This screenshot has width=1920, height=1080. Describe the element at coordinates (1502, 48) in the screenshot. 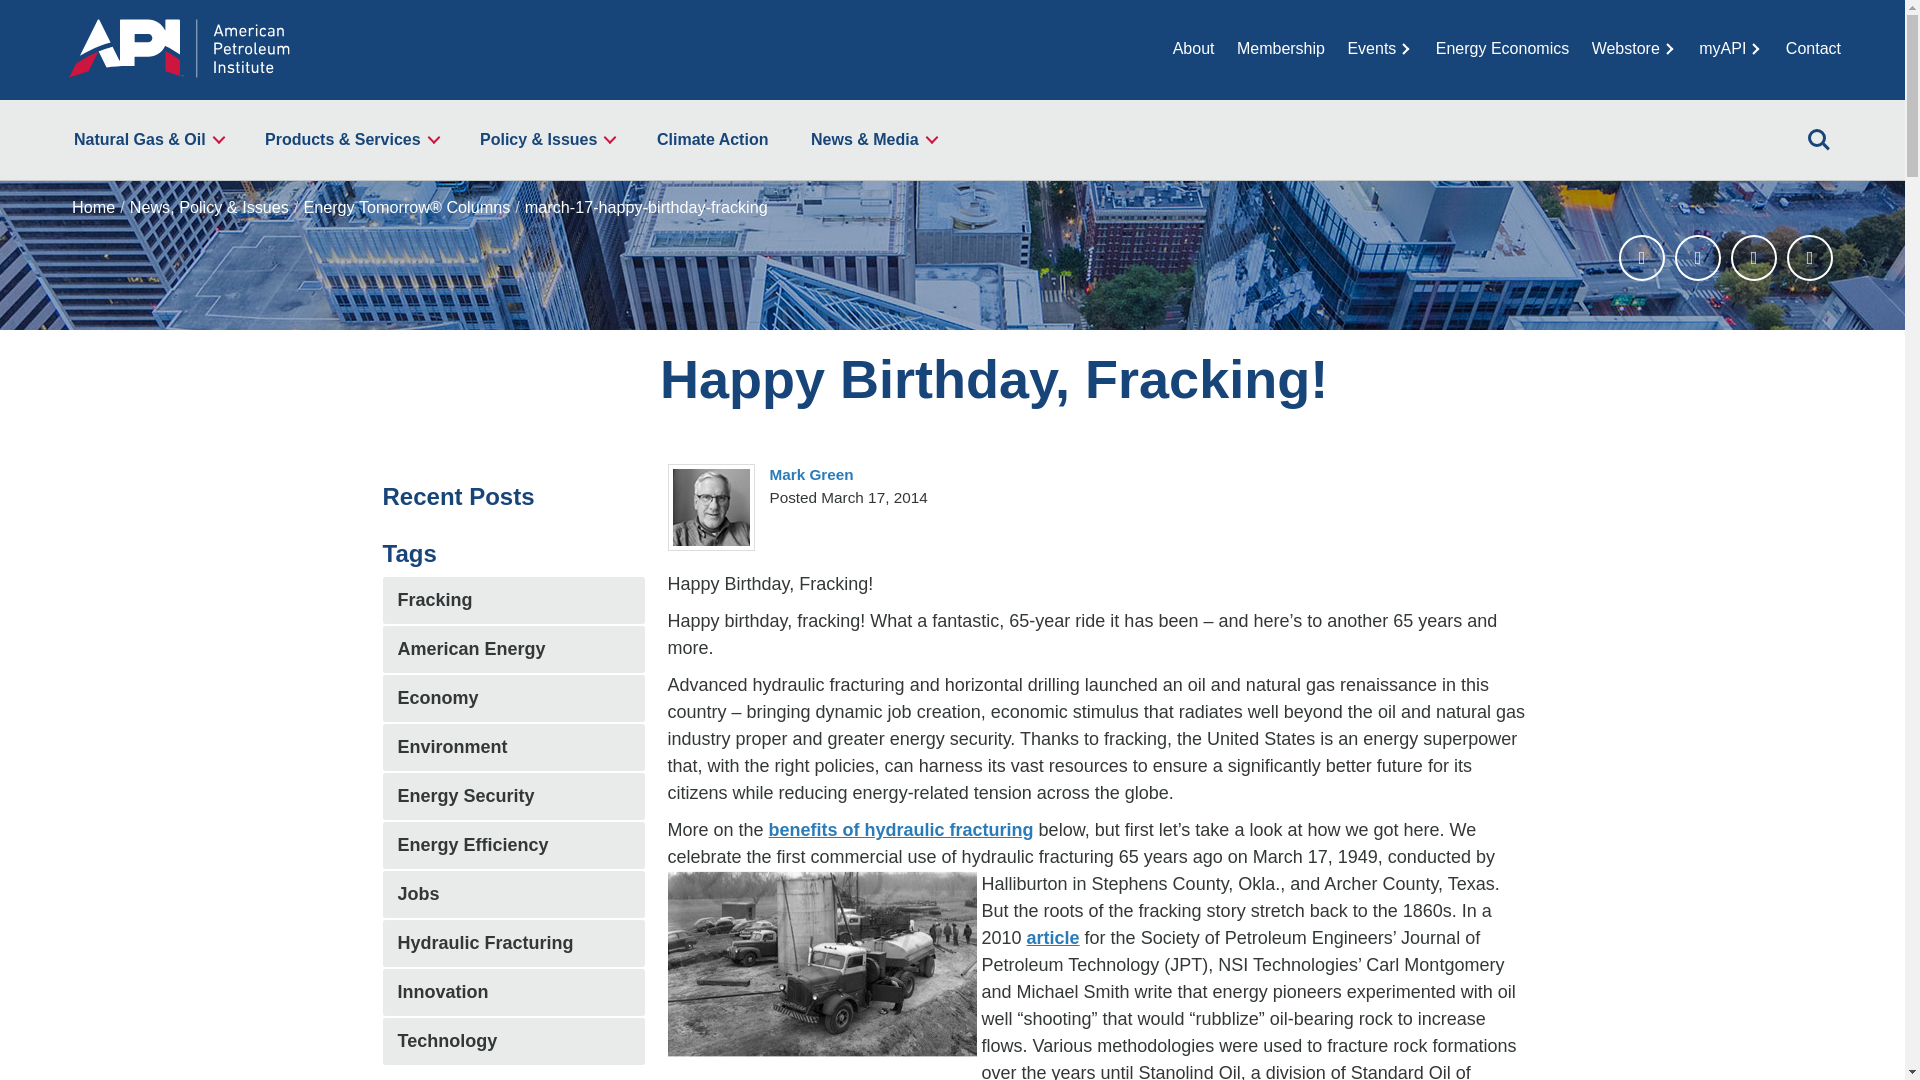

I see `Energy Economics` at that location.